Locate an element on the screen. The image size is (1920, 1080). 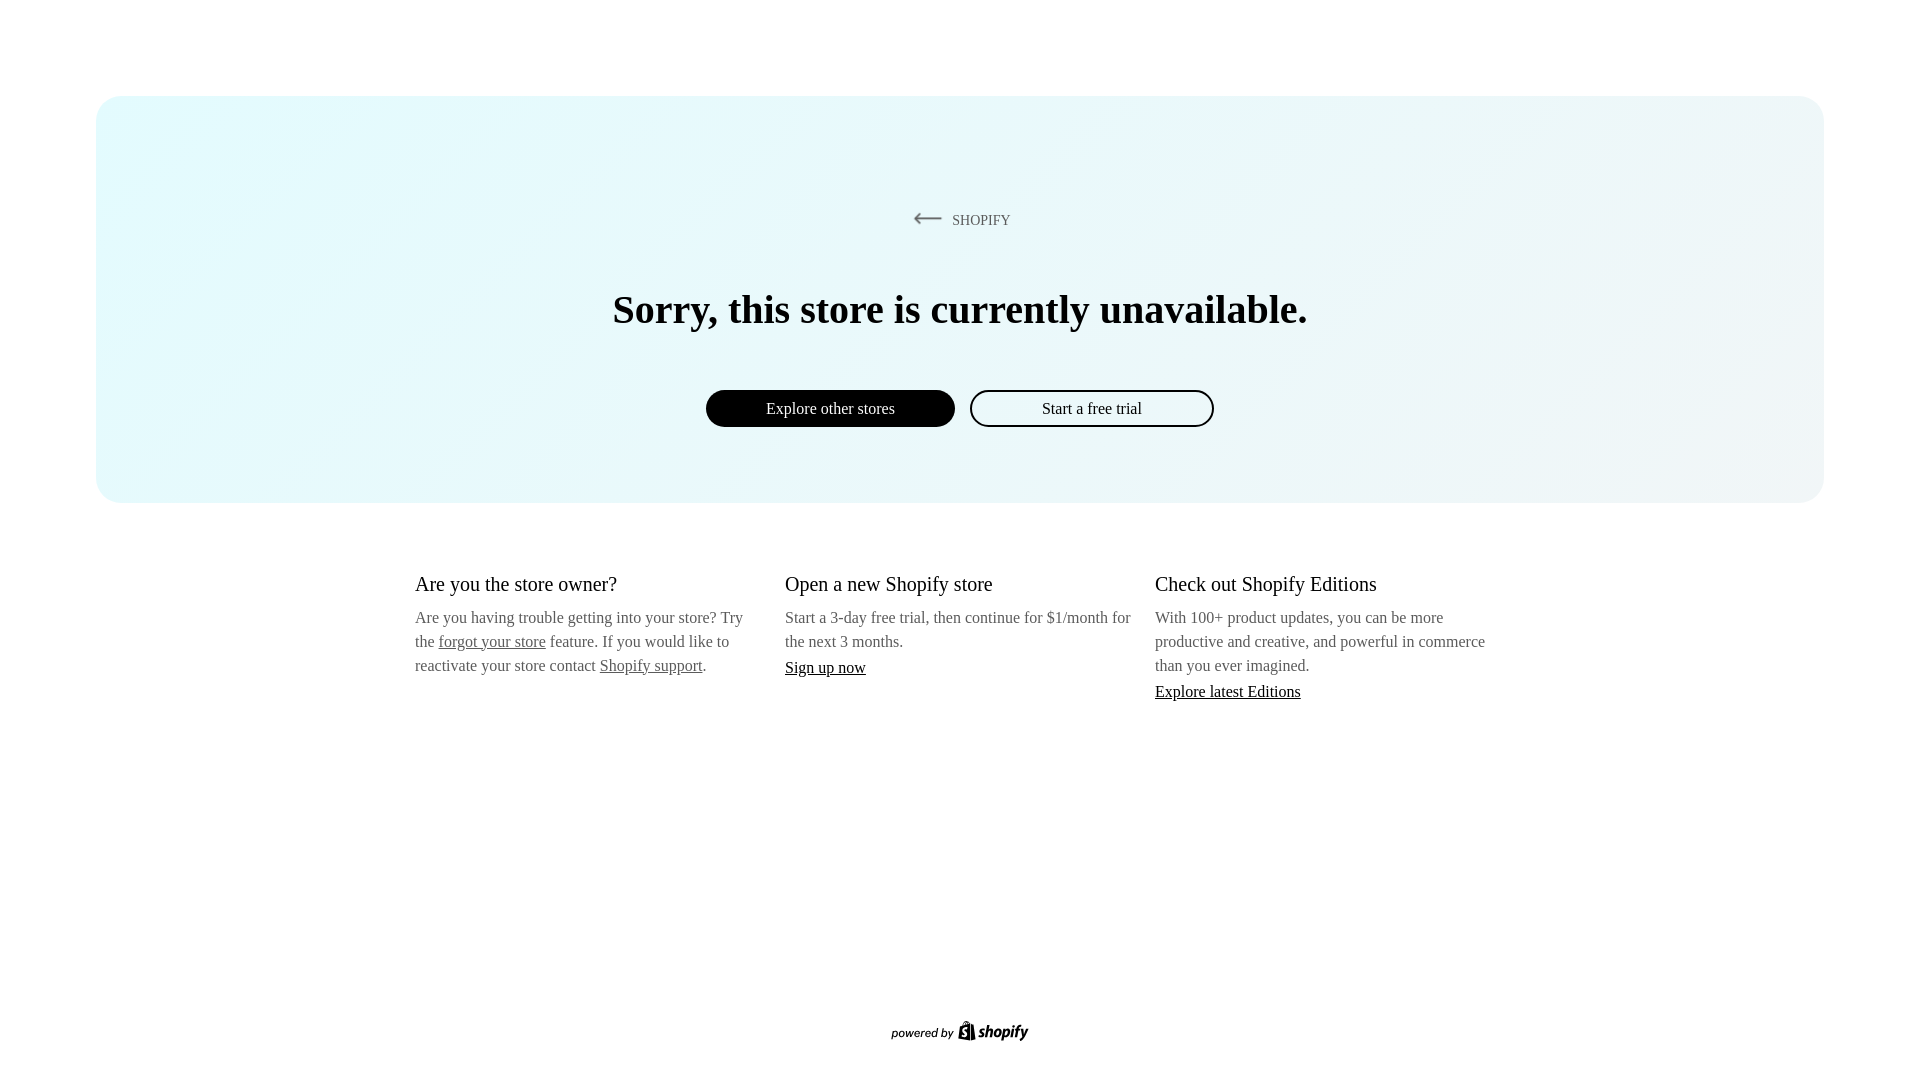
Explore other stores is located at coordinates (830, 408).